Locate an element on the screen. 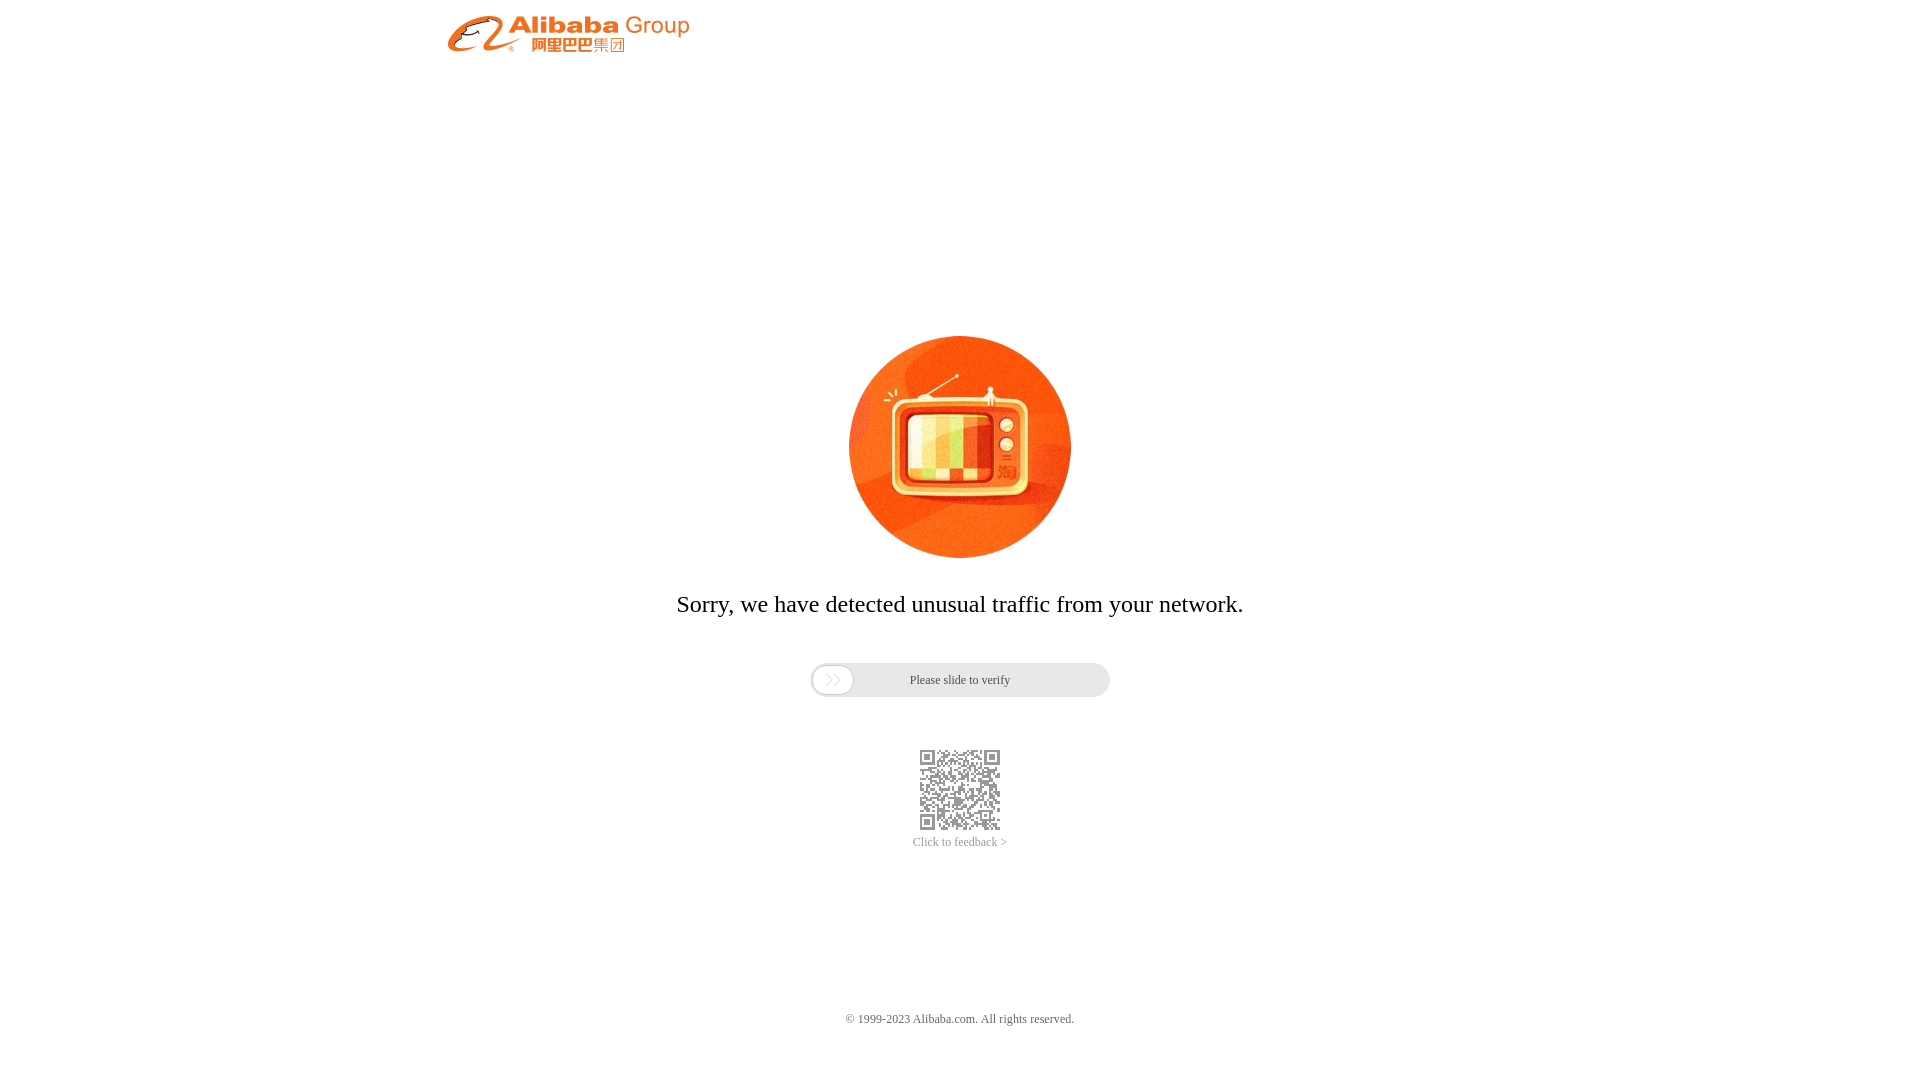 This screenshot has width=1920, height=1080. Click to feedback > is located at coordinates (960, 842).